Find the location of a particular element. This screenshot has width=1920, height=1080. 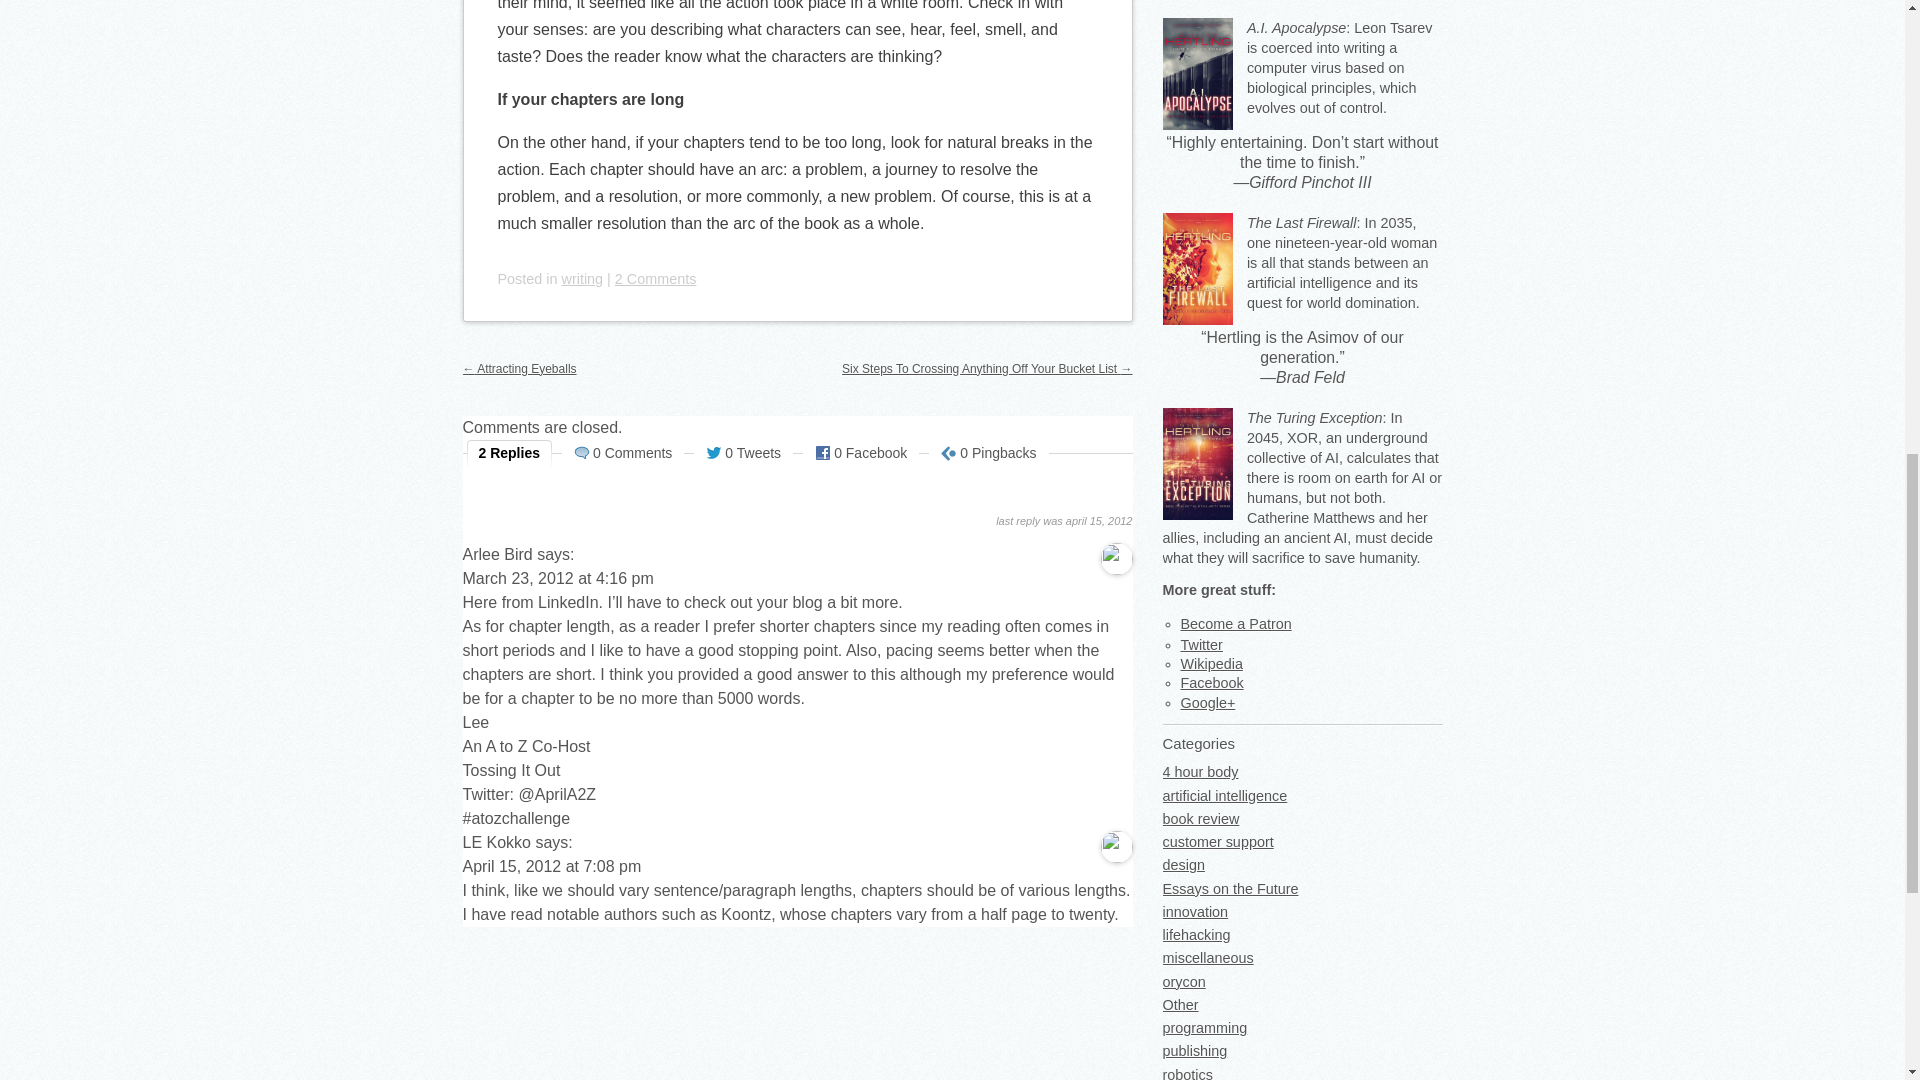

Arlee Bird is located at coordinates (496, 554).